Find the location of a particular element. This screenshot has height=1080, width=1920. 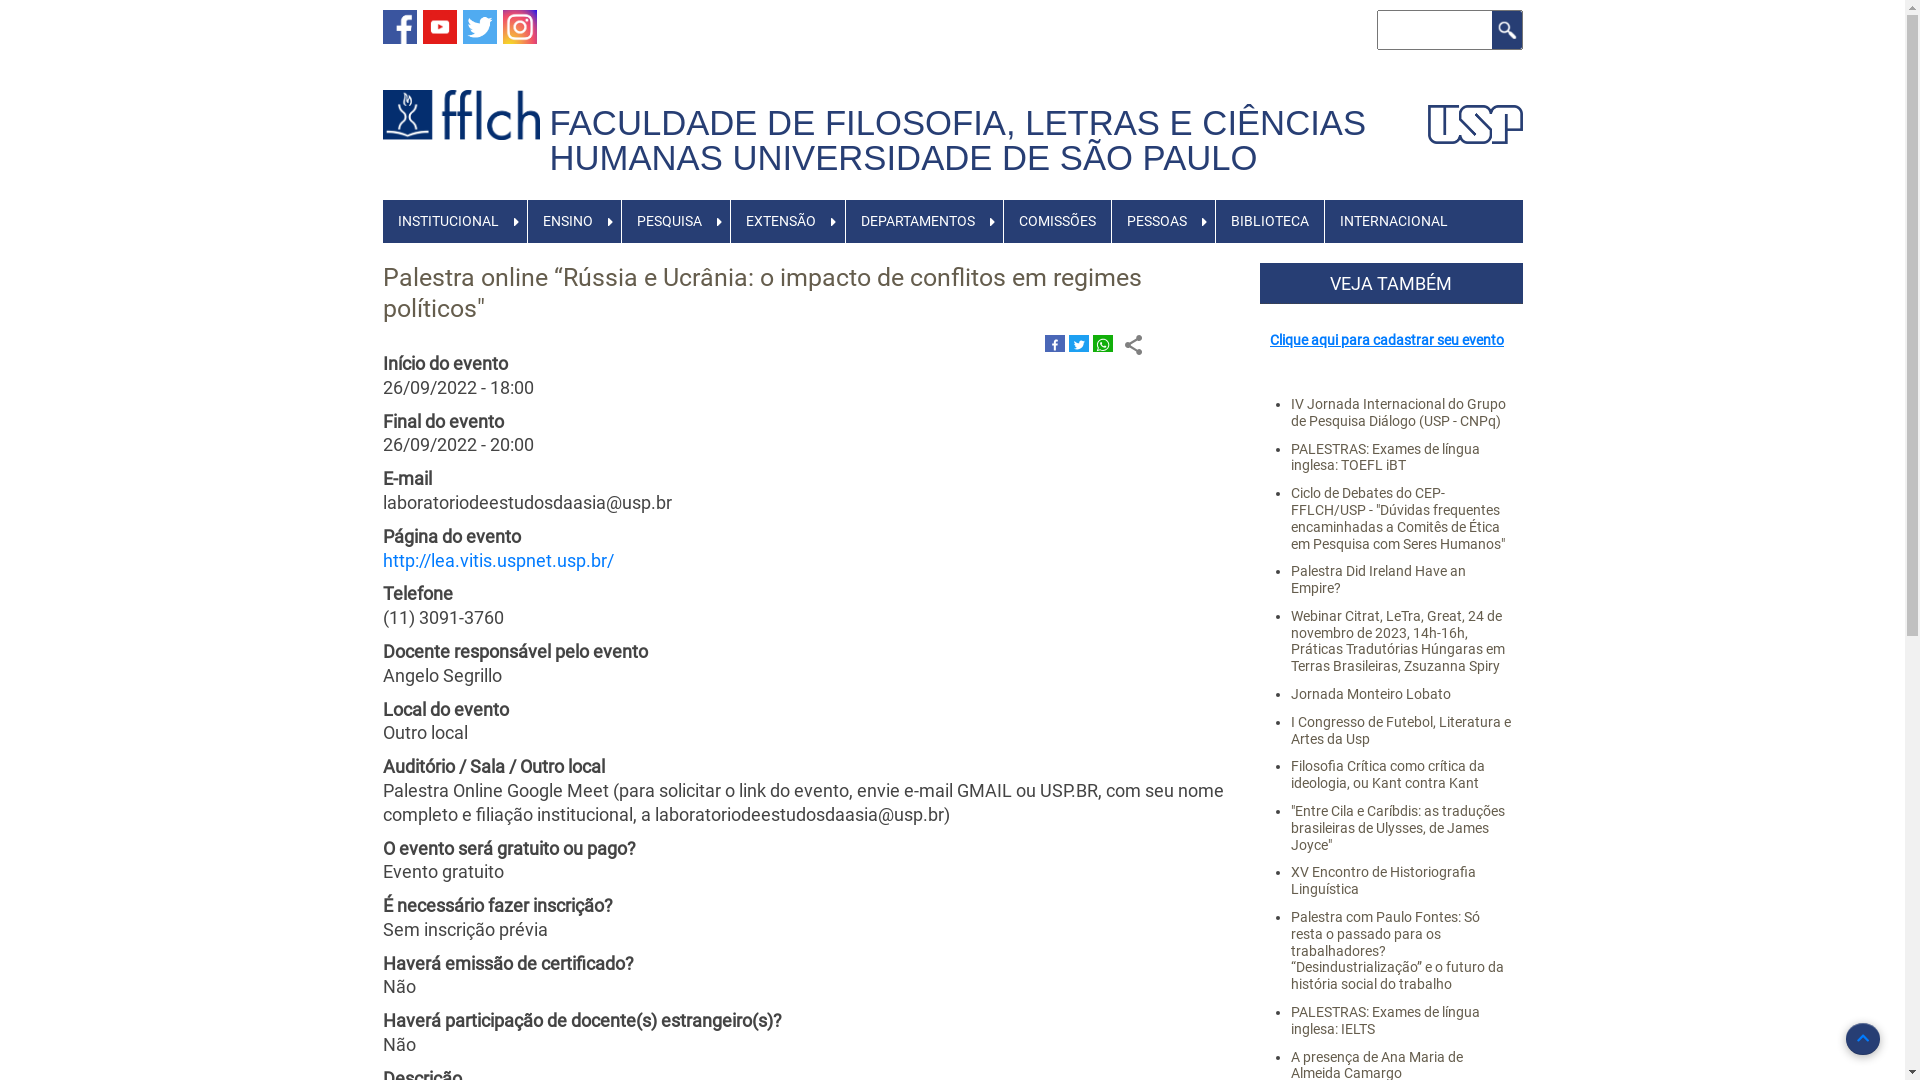

BIBLIOTECA is located at coordinates (1270, 222).